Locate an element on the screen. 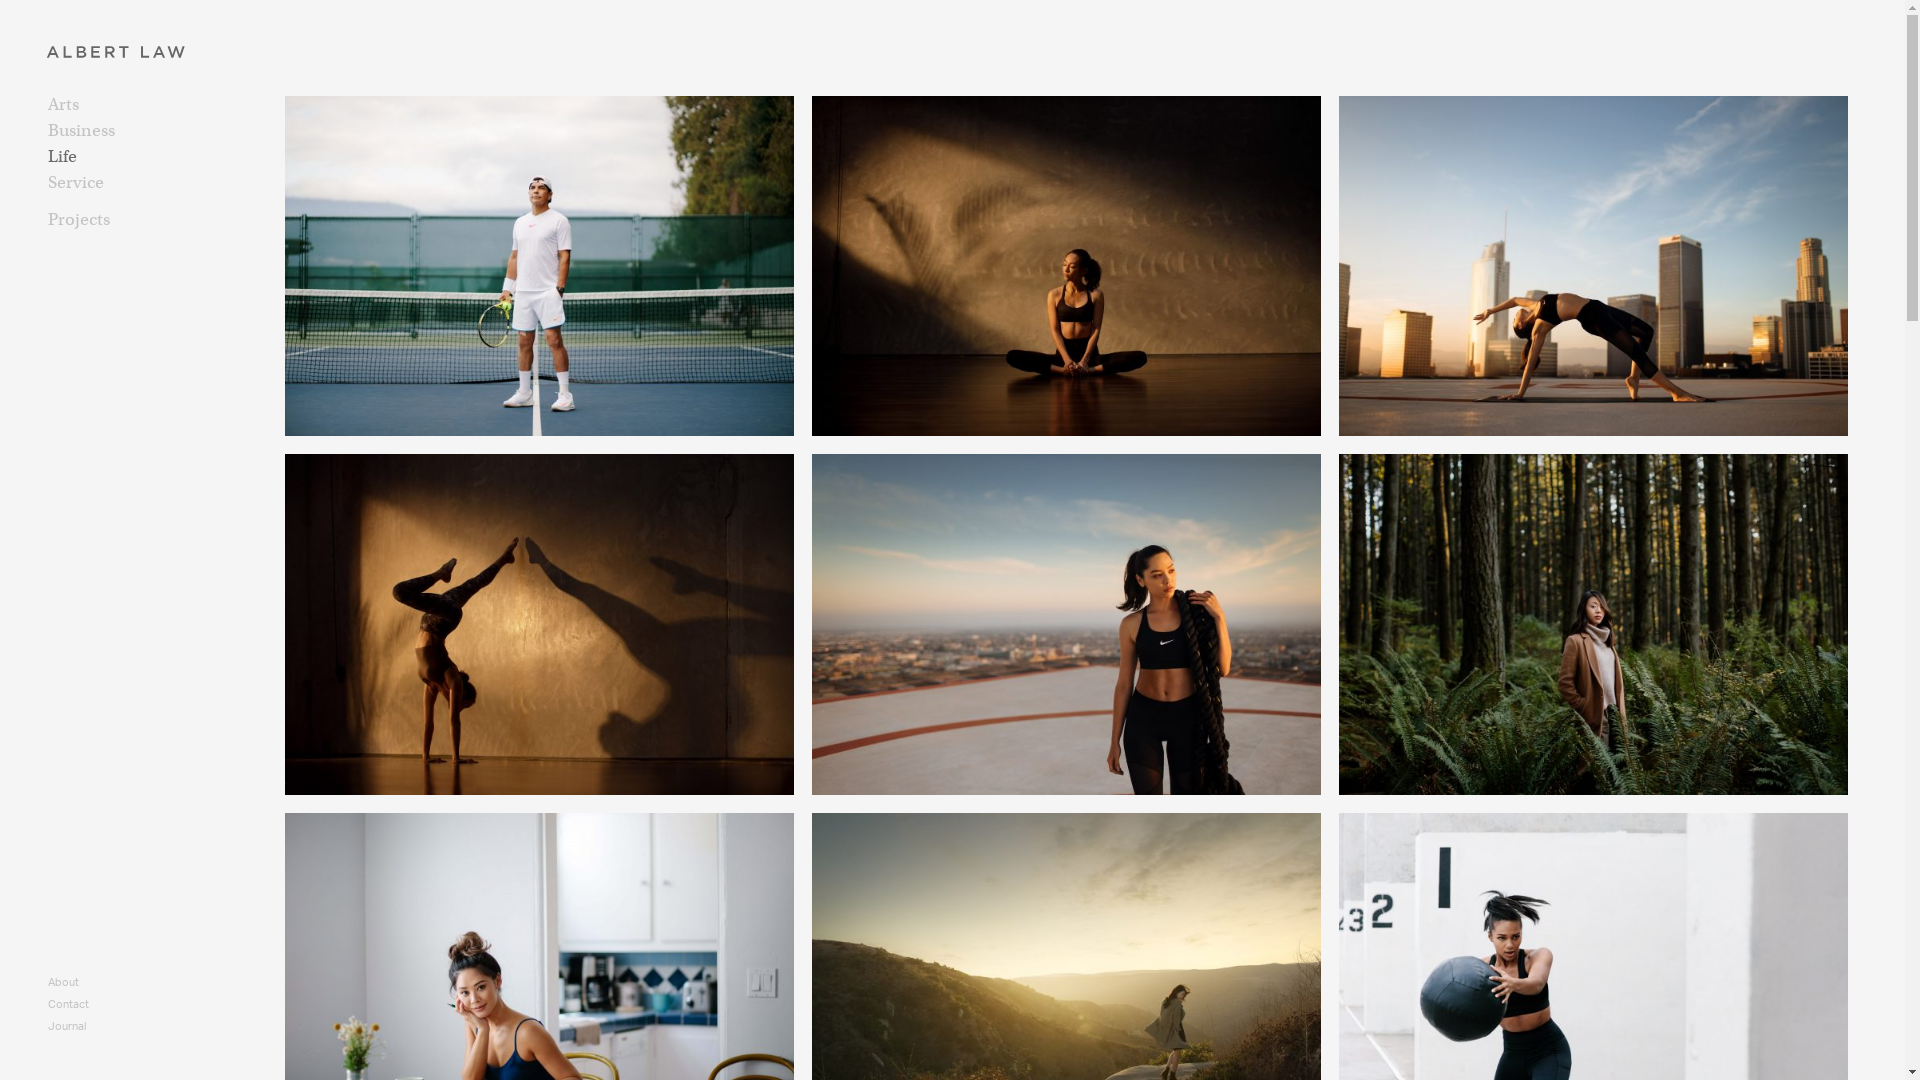  About is located at coordinates (64, 982).